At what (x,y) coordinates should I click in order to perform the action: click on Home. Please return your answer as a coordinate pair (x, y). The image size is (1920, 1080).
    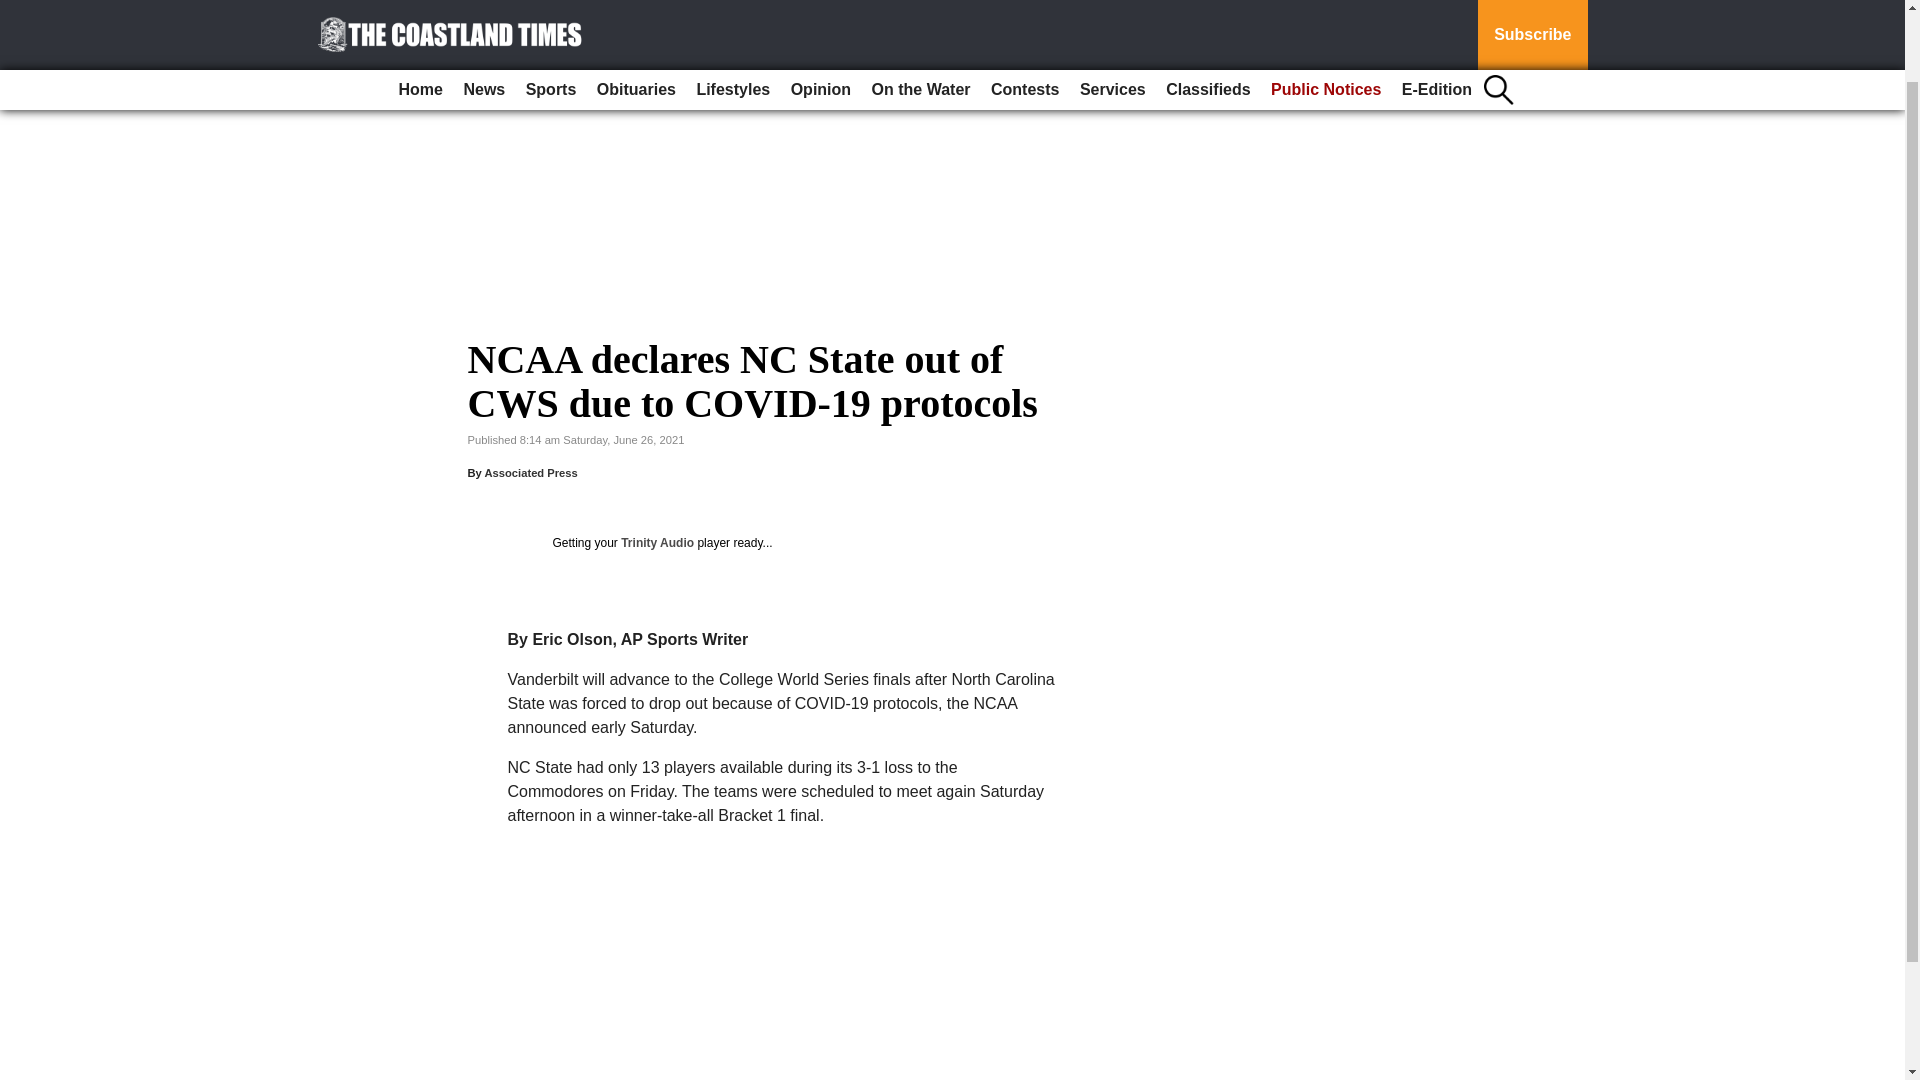
    Looking at the image, I should click on (421, 14).